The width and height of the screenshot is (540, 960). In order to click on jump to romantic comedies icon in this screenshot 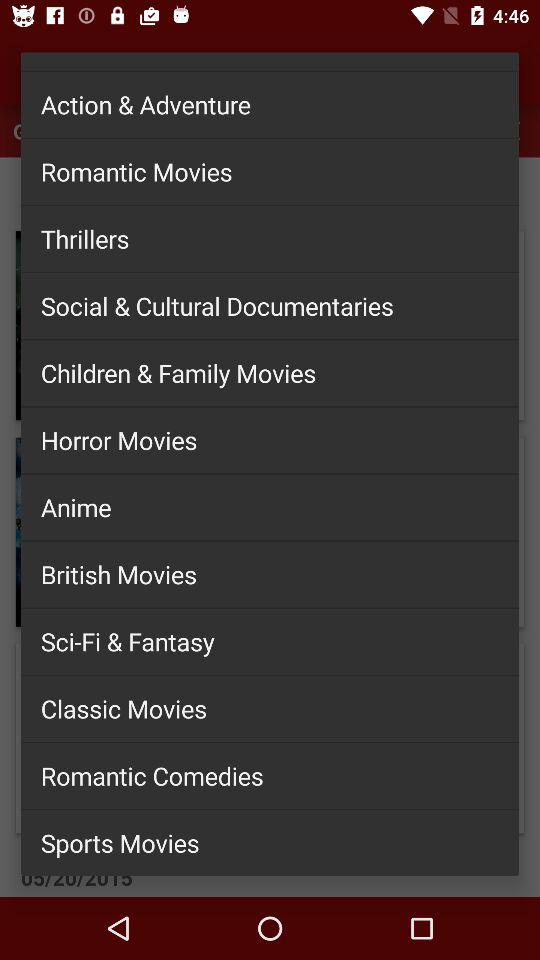, I will do `click(270, 775)`.